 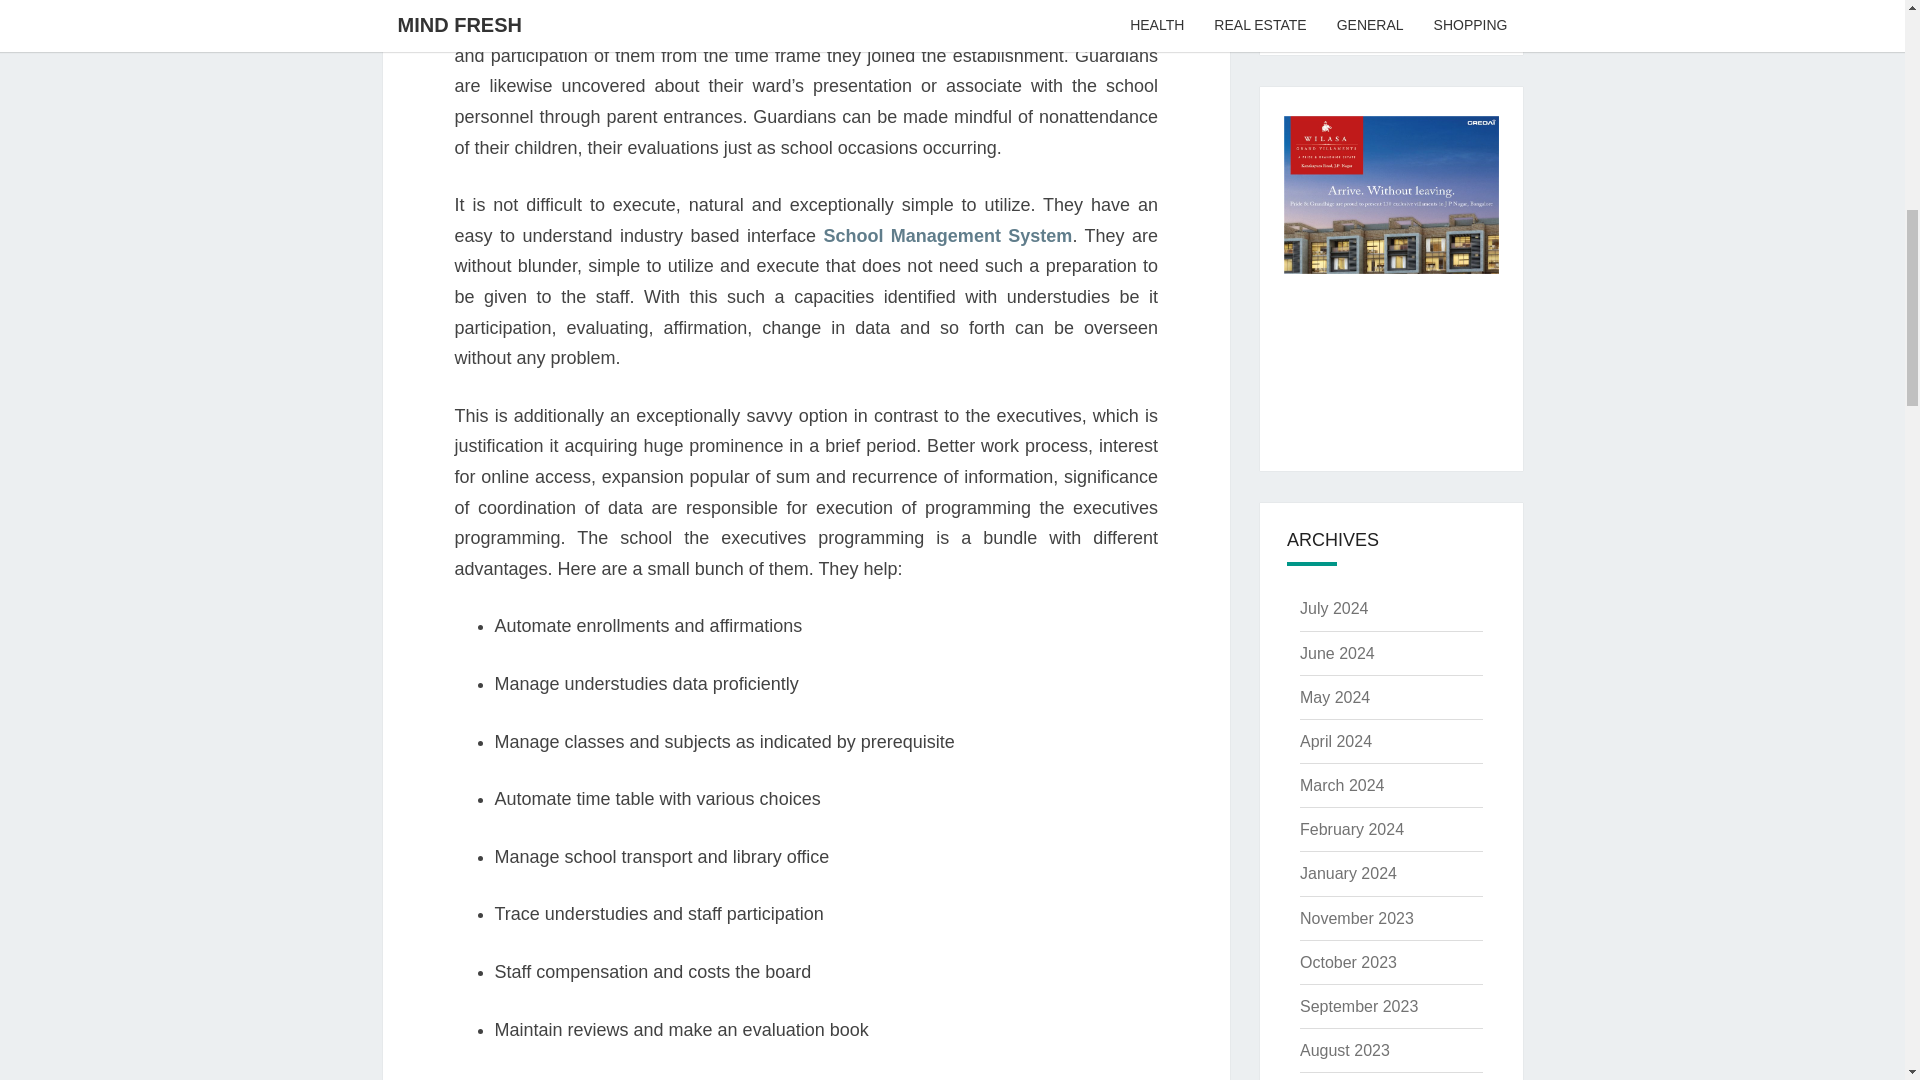 I want to click on September 2023, so click(x=1358, y=1006).